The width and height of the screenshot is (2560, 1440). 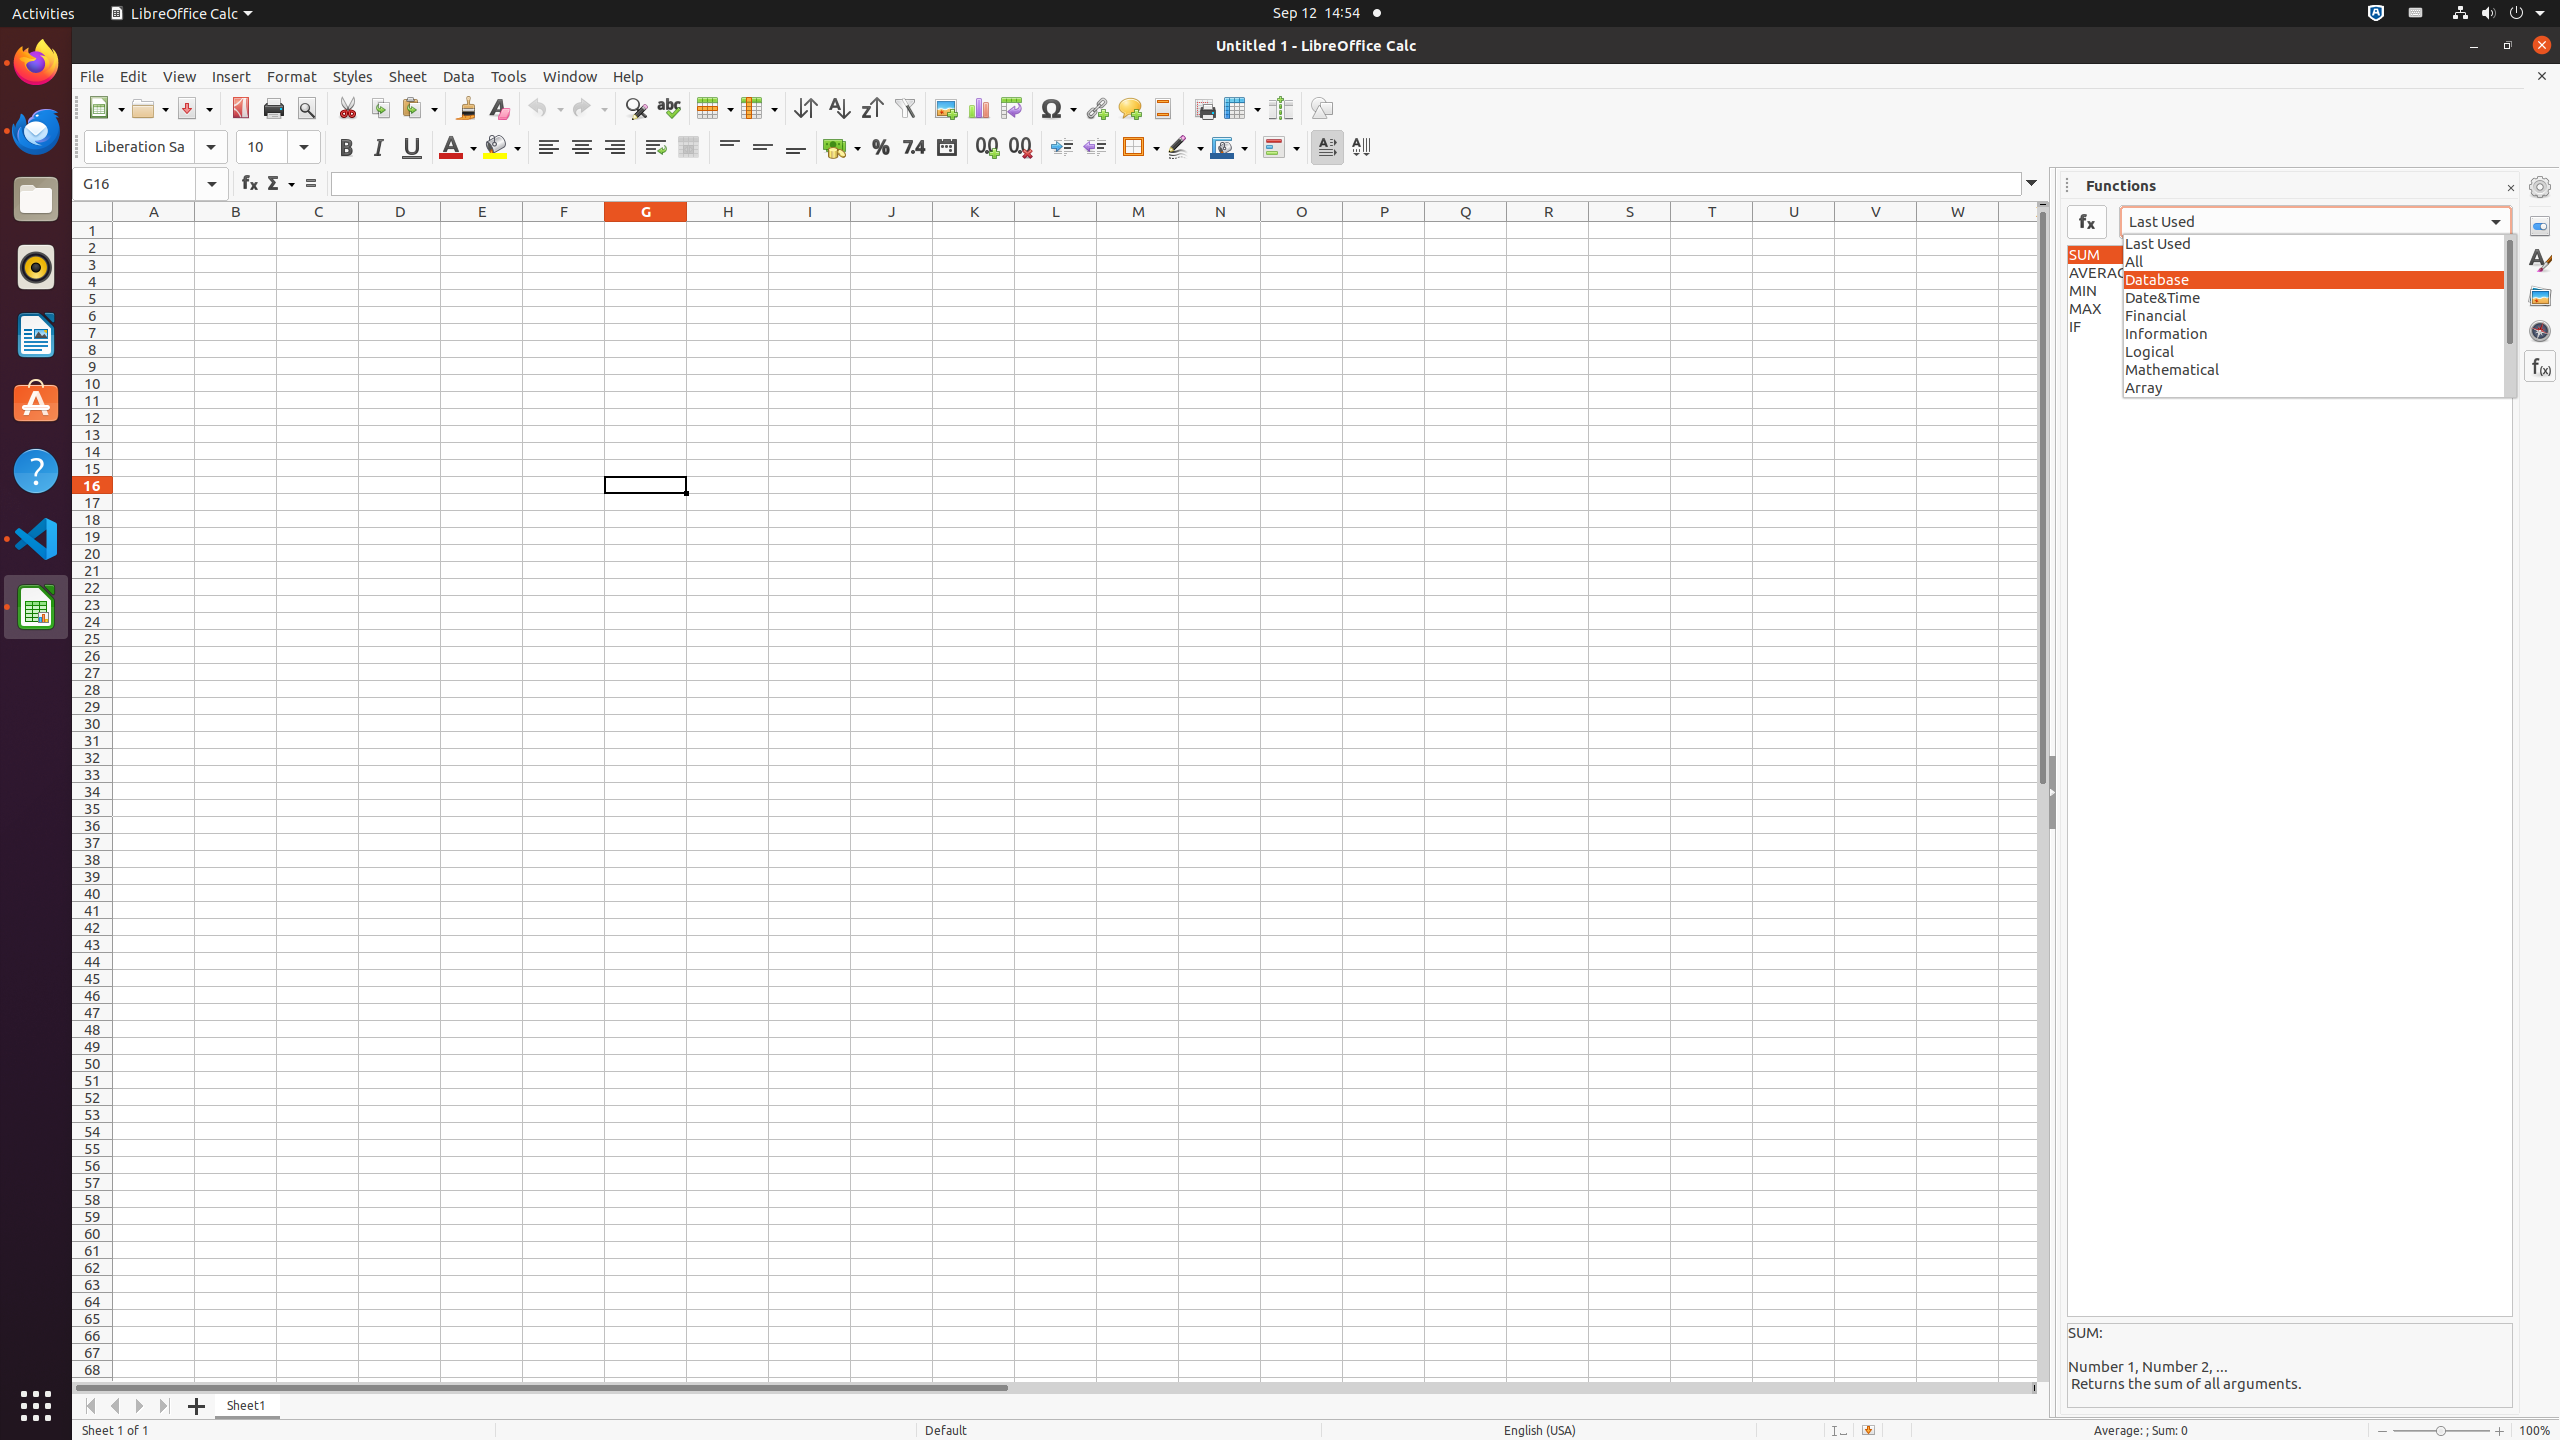 What do you see at coordinates (2320, 315) in the screenshot?
I see `Financial` at bounding box center [2320, 315].